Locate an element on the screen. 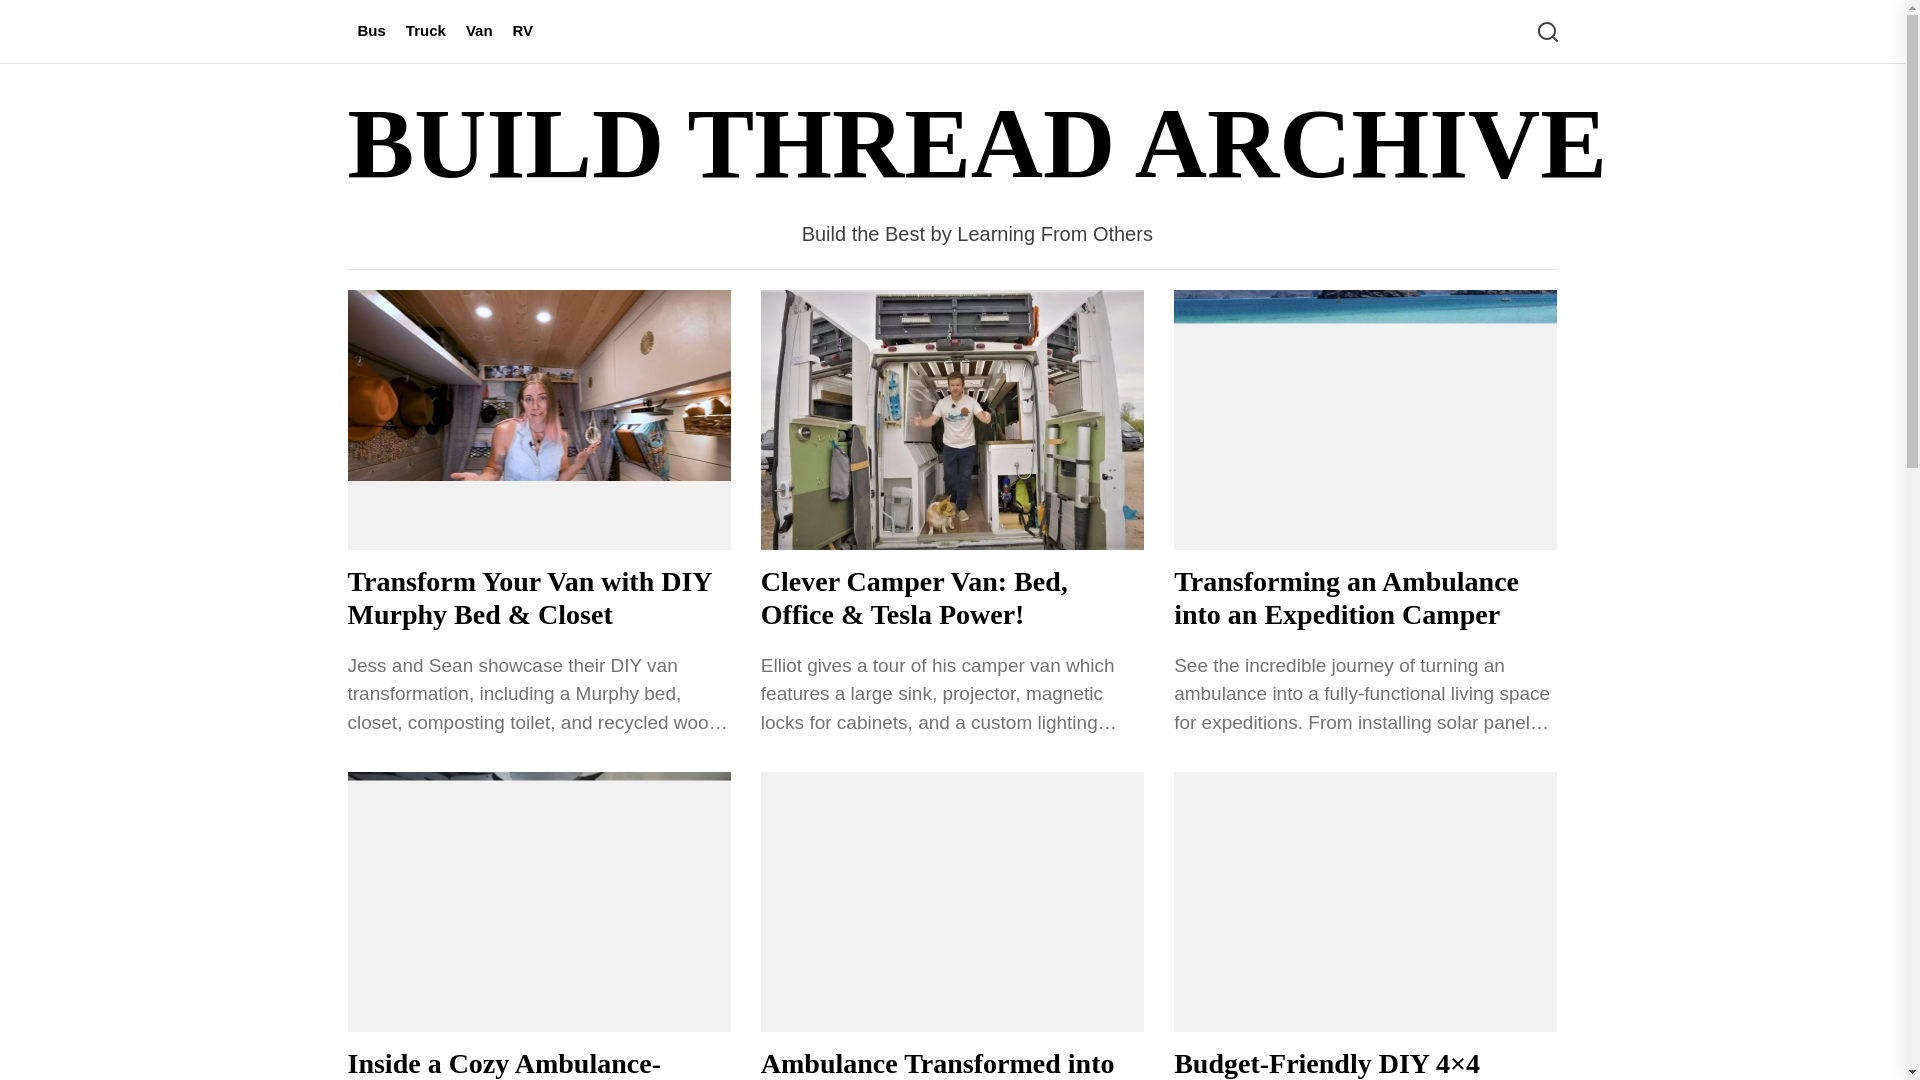 The image size is (1920, 1080). BUILD THREAD ARCHIVE is located at coordinates (978, 144).